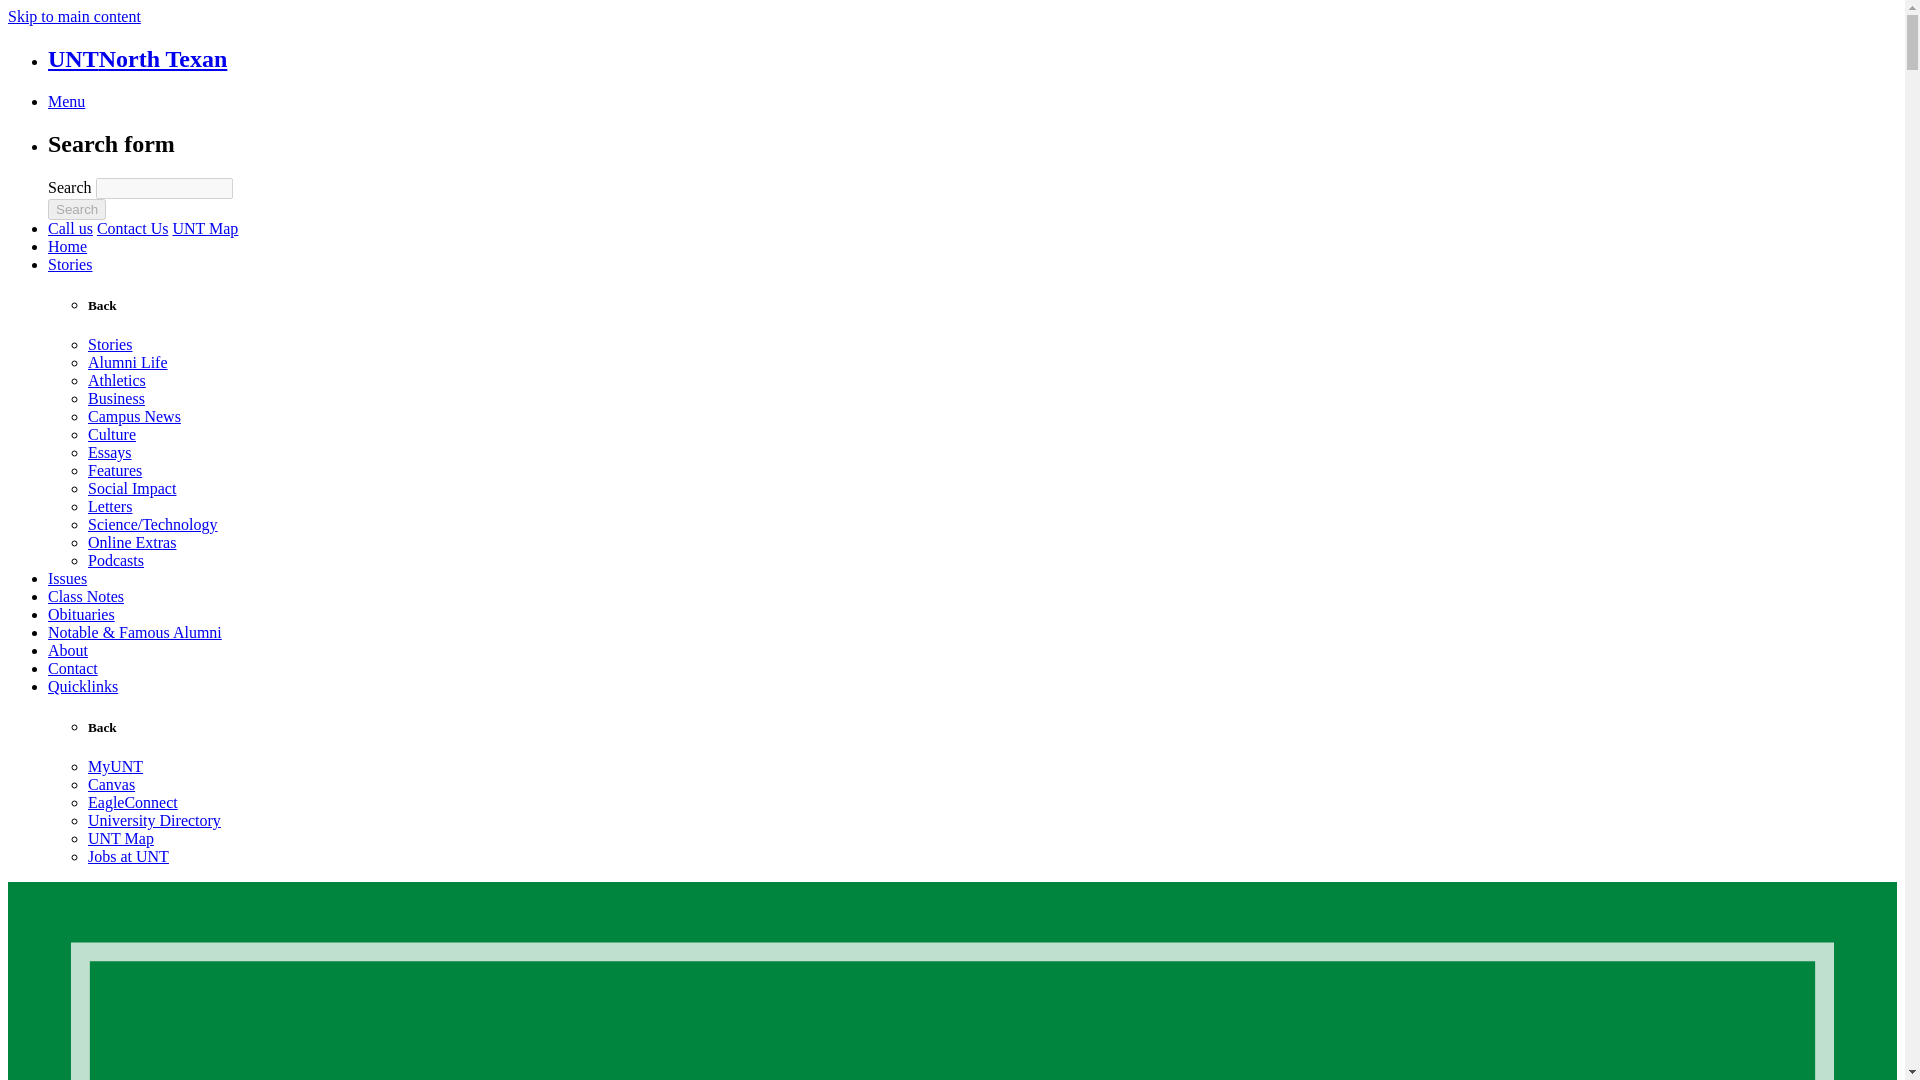 Image resolution: width=1920 pixels, height=1080 pixels. I want to click on Culture, so click(112, 434).